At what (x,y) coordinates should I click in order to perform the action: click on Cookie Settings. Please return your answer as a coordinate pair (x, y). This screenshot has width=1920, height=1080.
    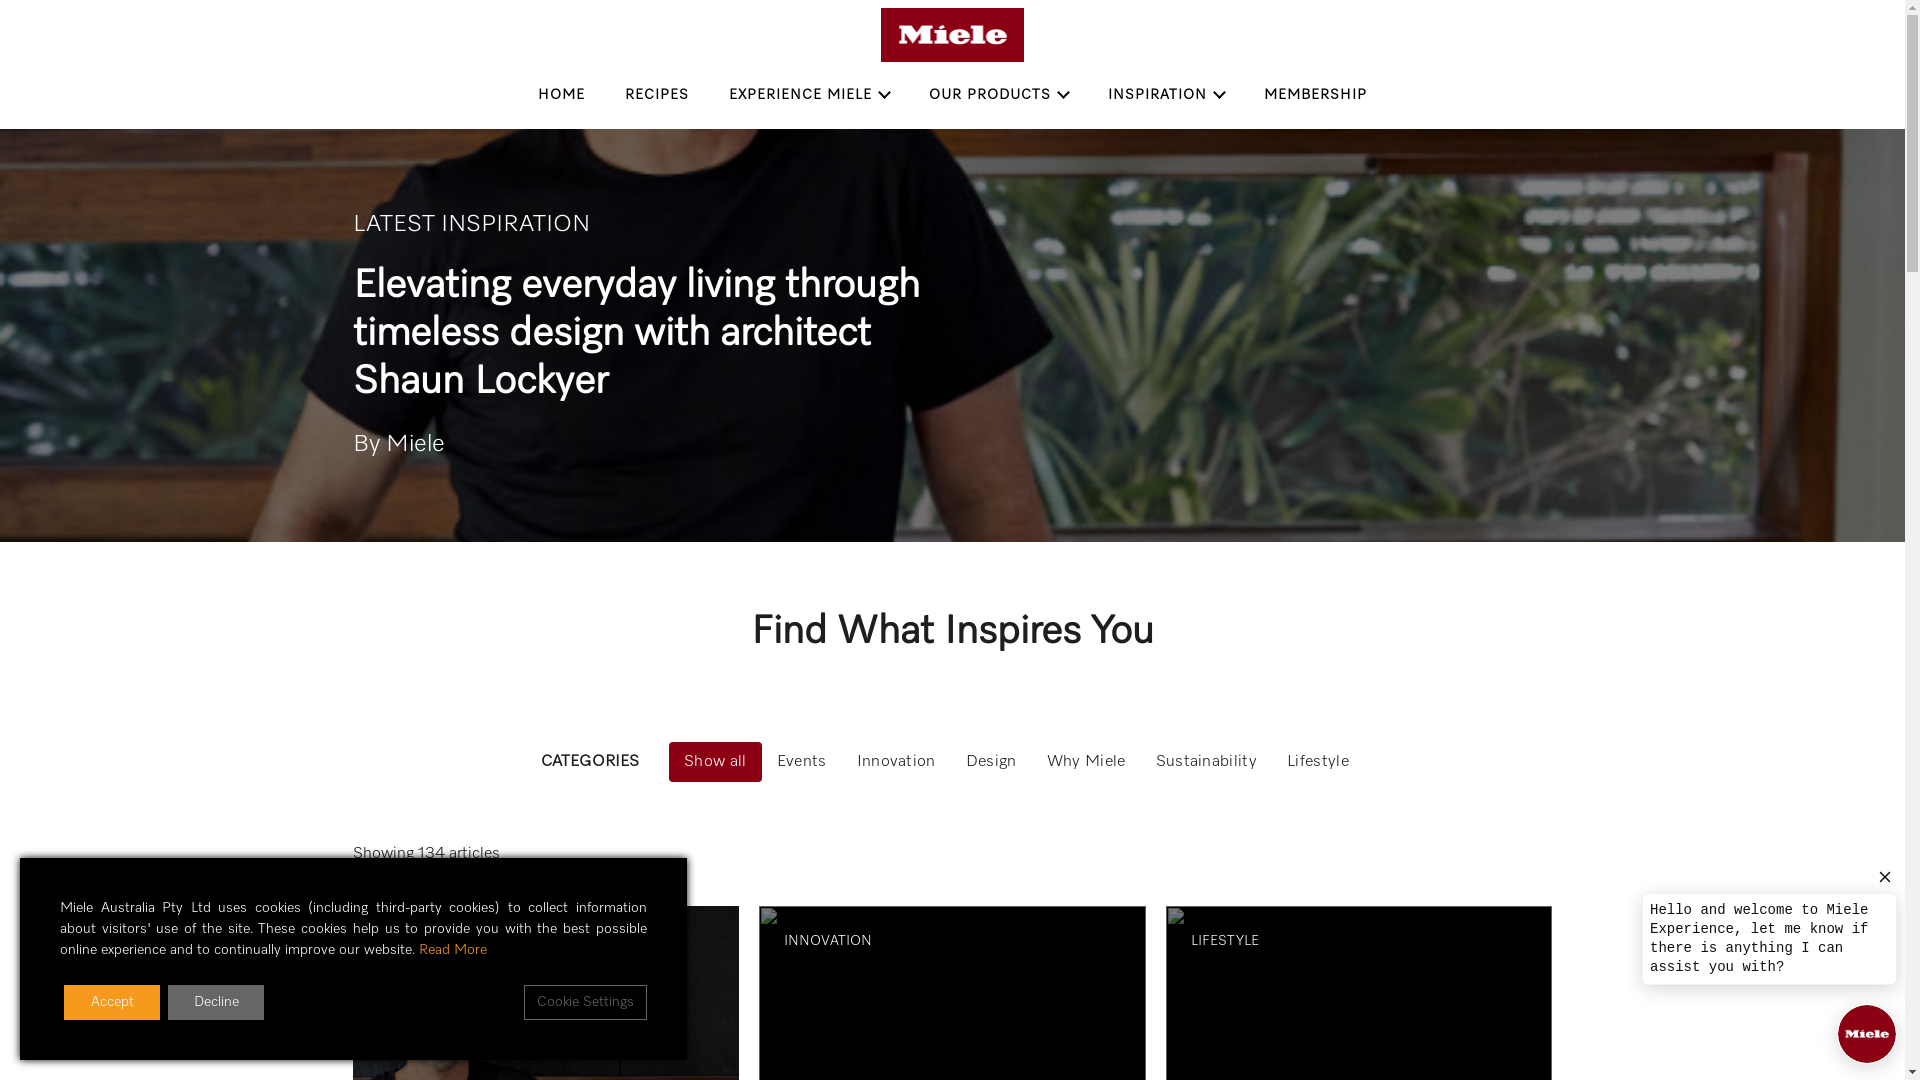
    Looking at the image, I should click on (586, 1002).